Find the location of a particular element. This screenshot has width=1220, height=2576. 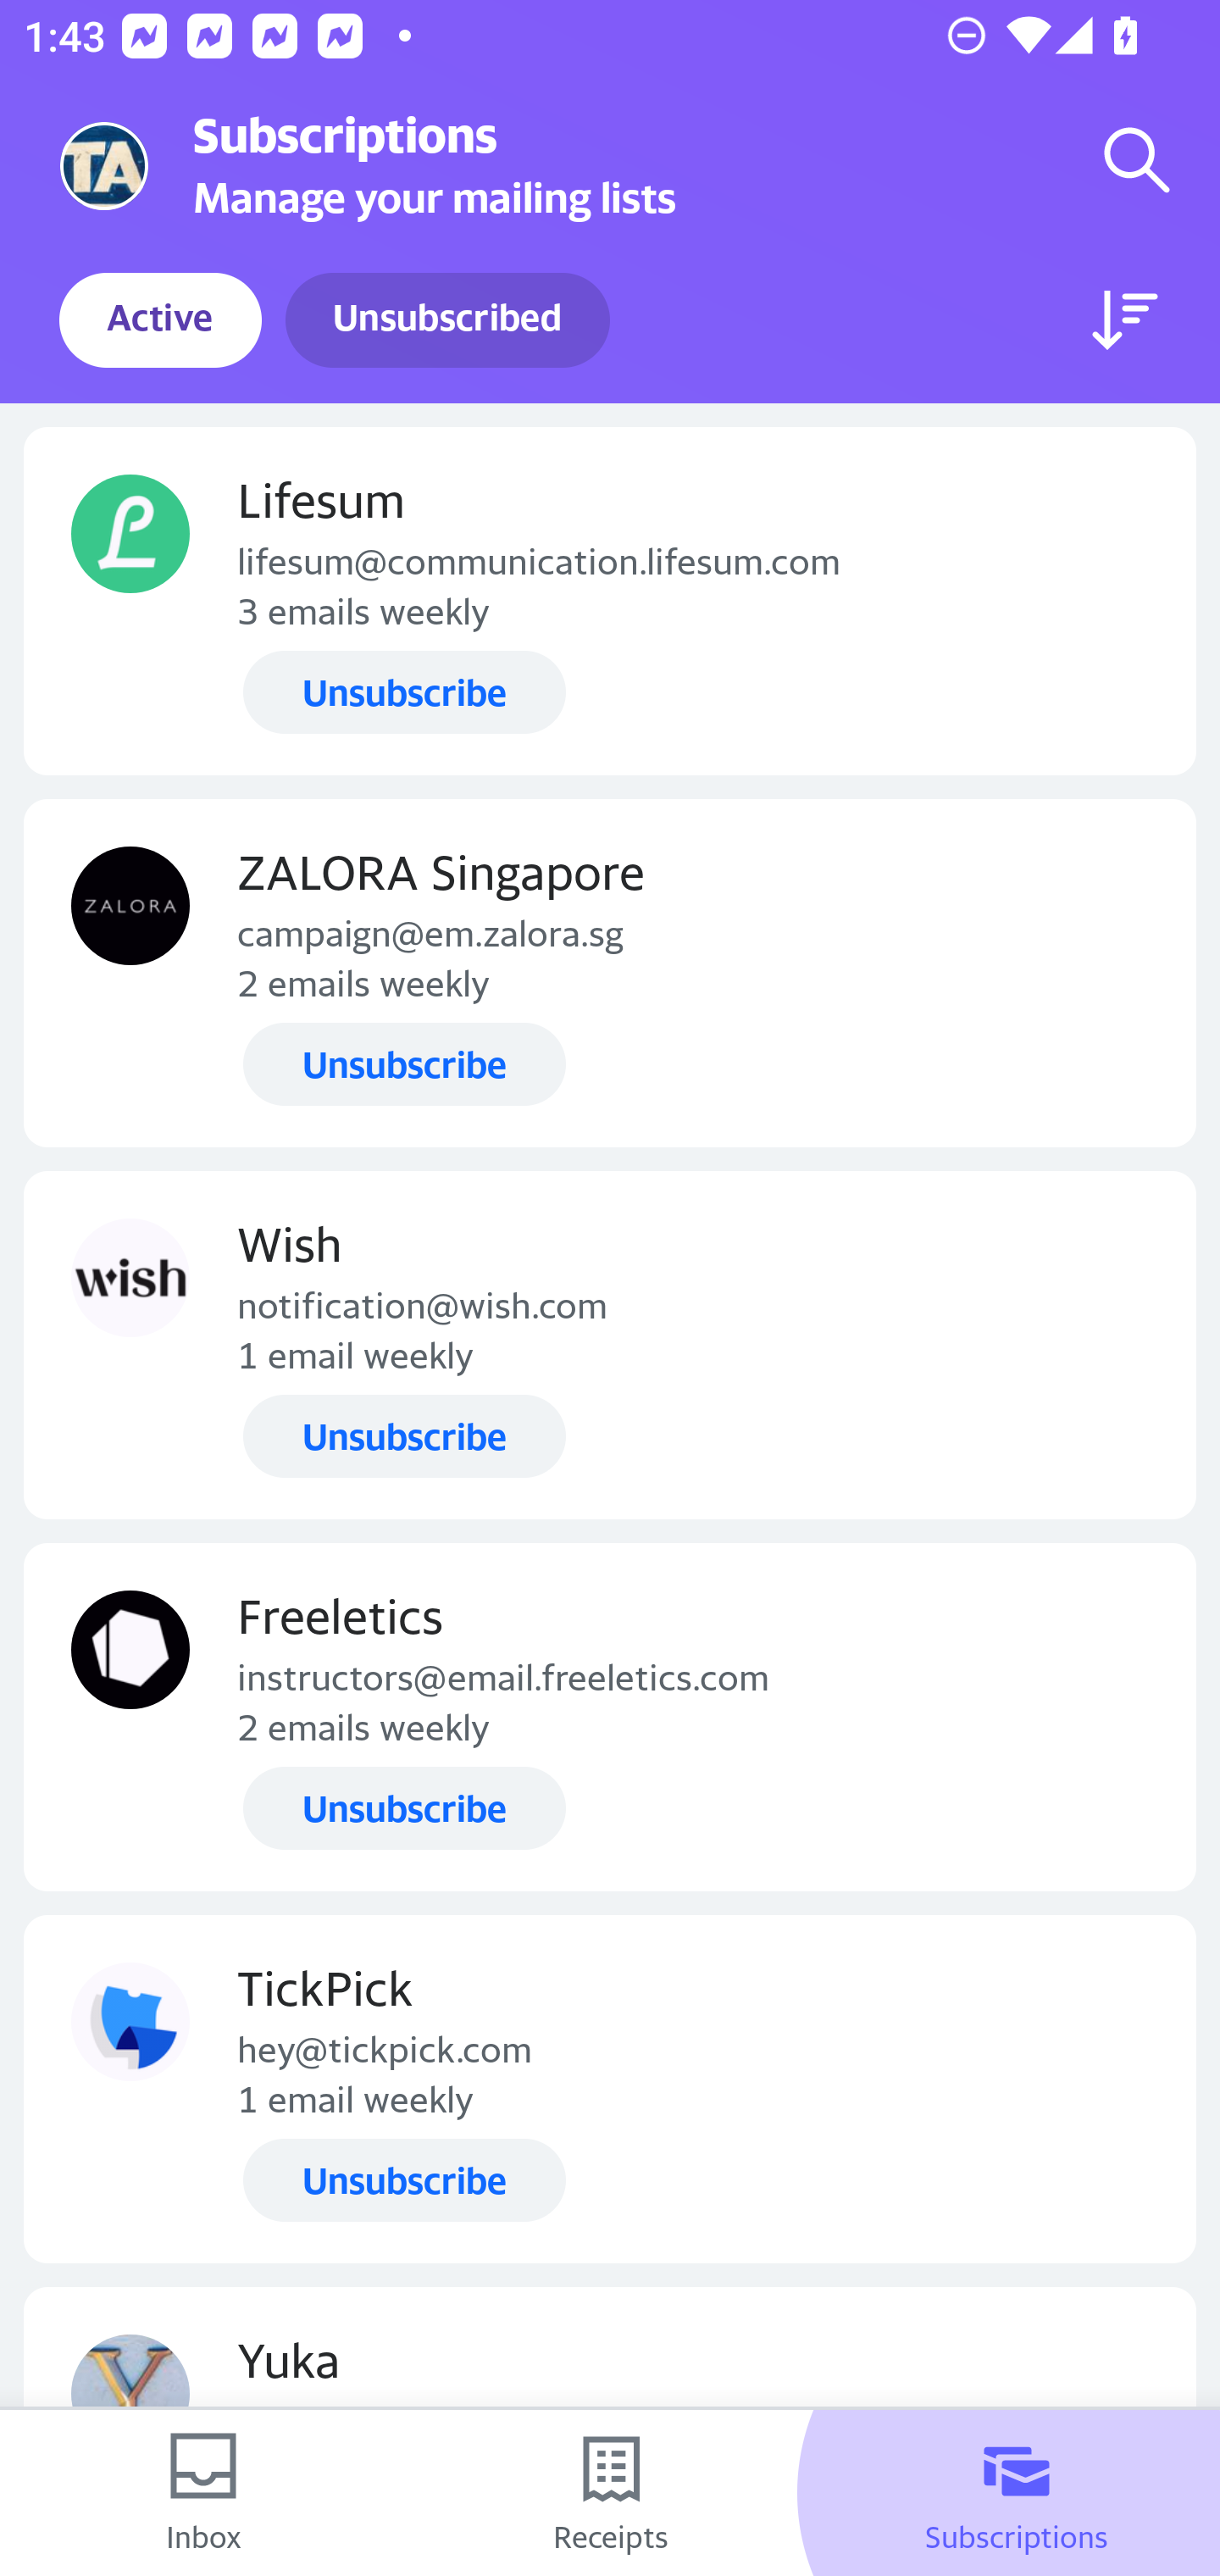

Unsubscribe is located at coordinates (404, 2179).